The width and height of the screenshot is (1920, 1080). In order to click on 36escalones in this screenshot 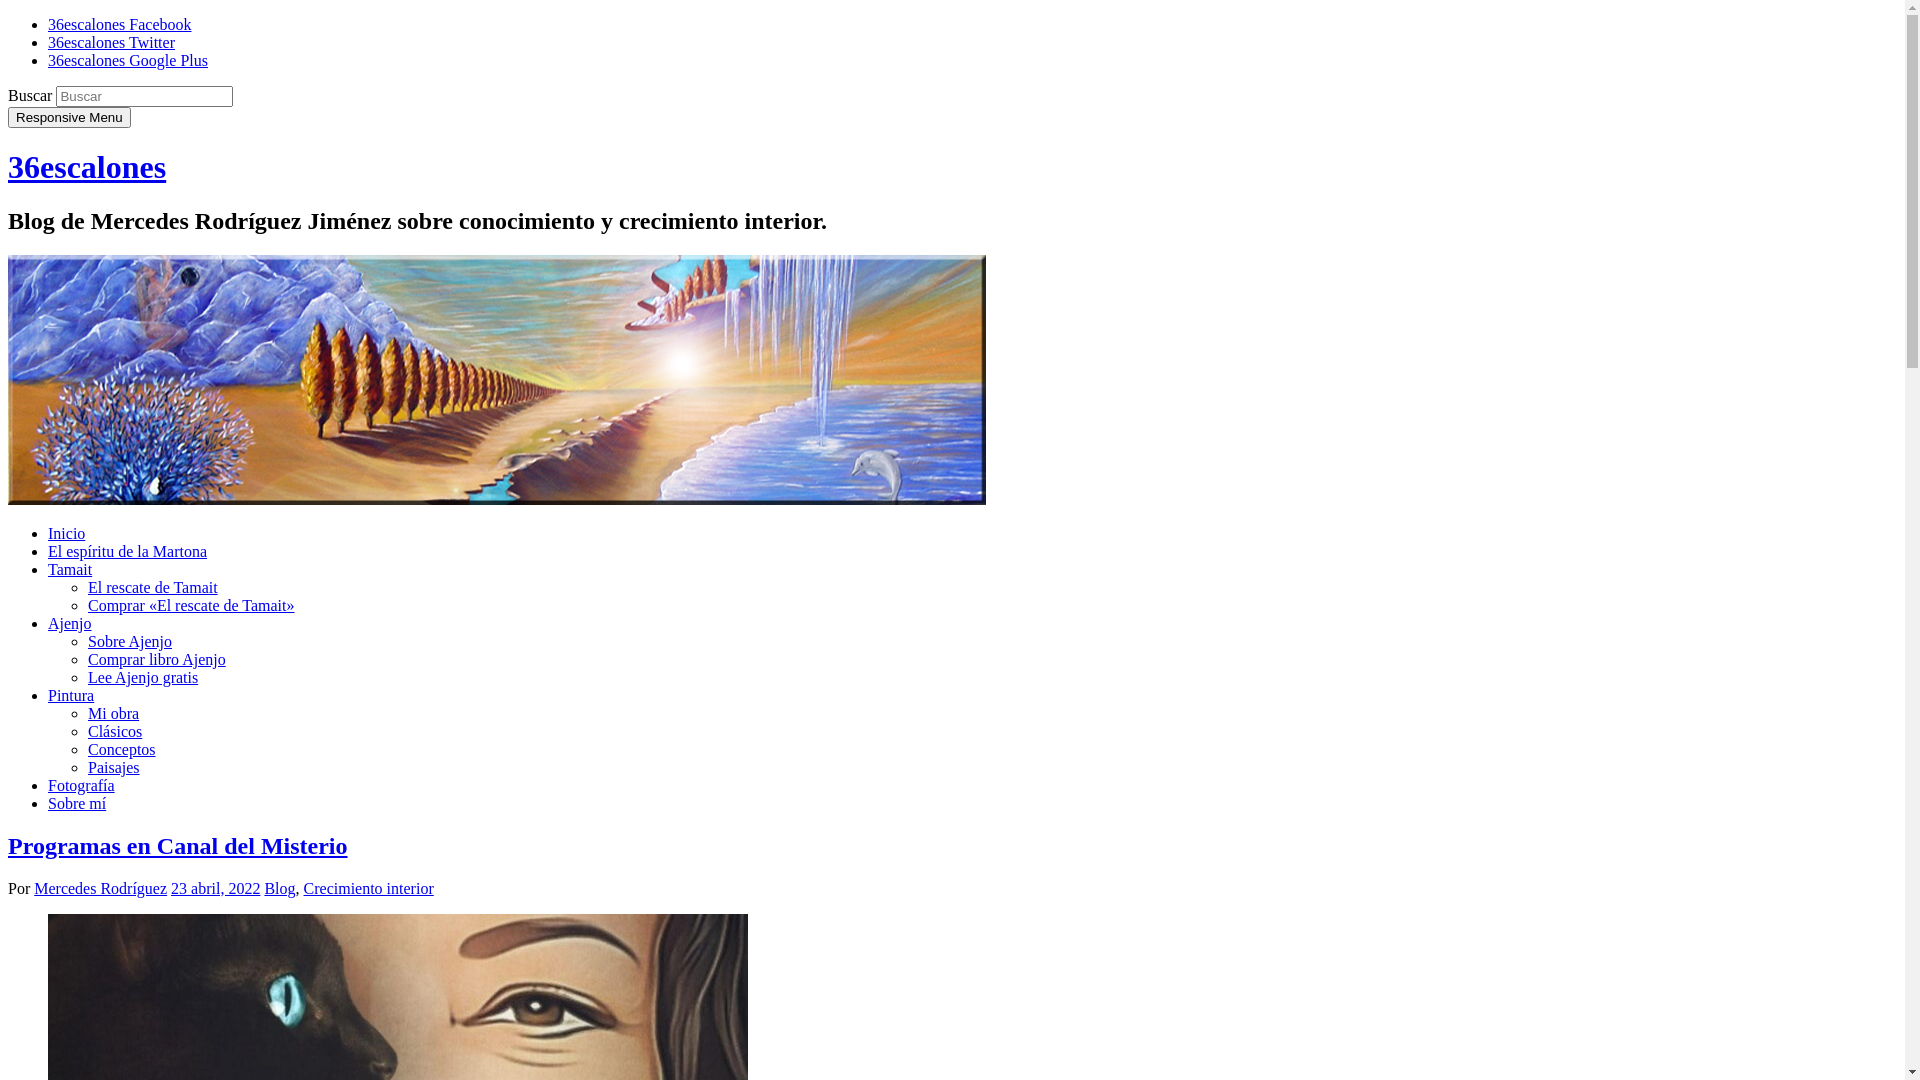, I will do `click(497, 500)`.